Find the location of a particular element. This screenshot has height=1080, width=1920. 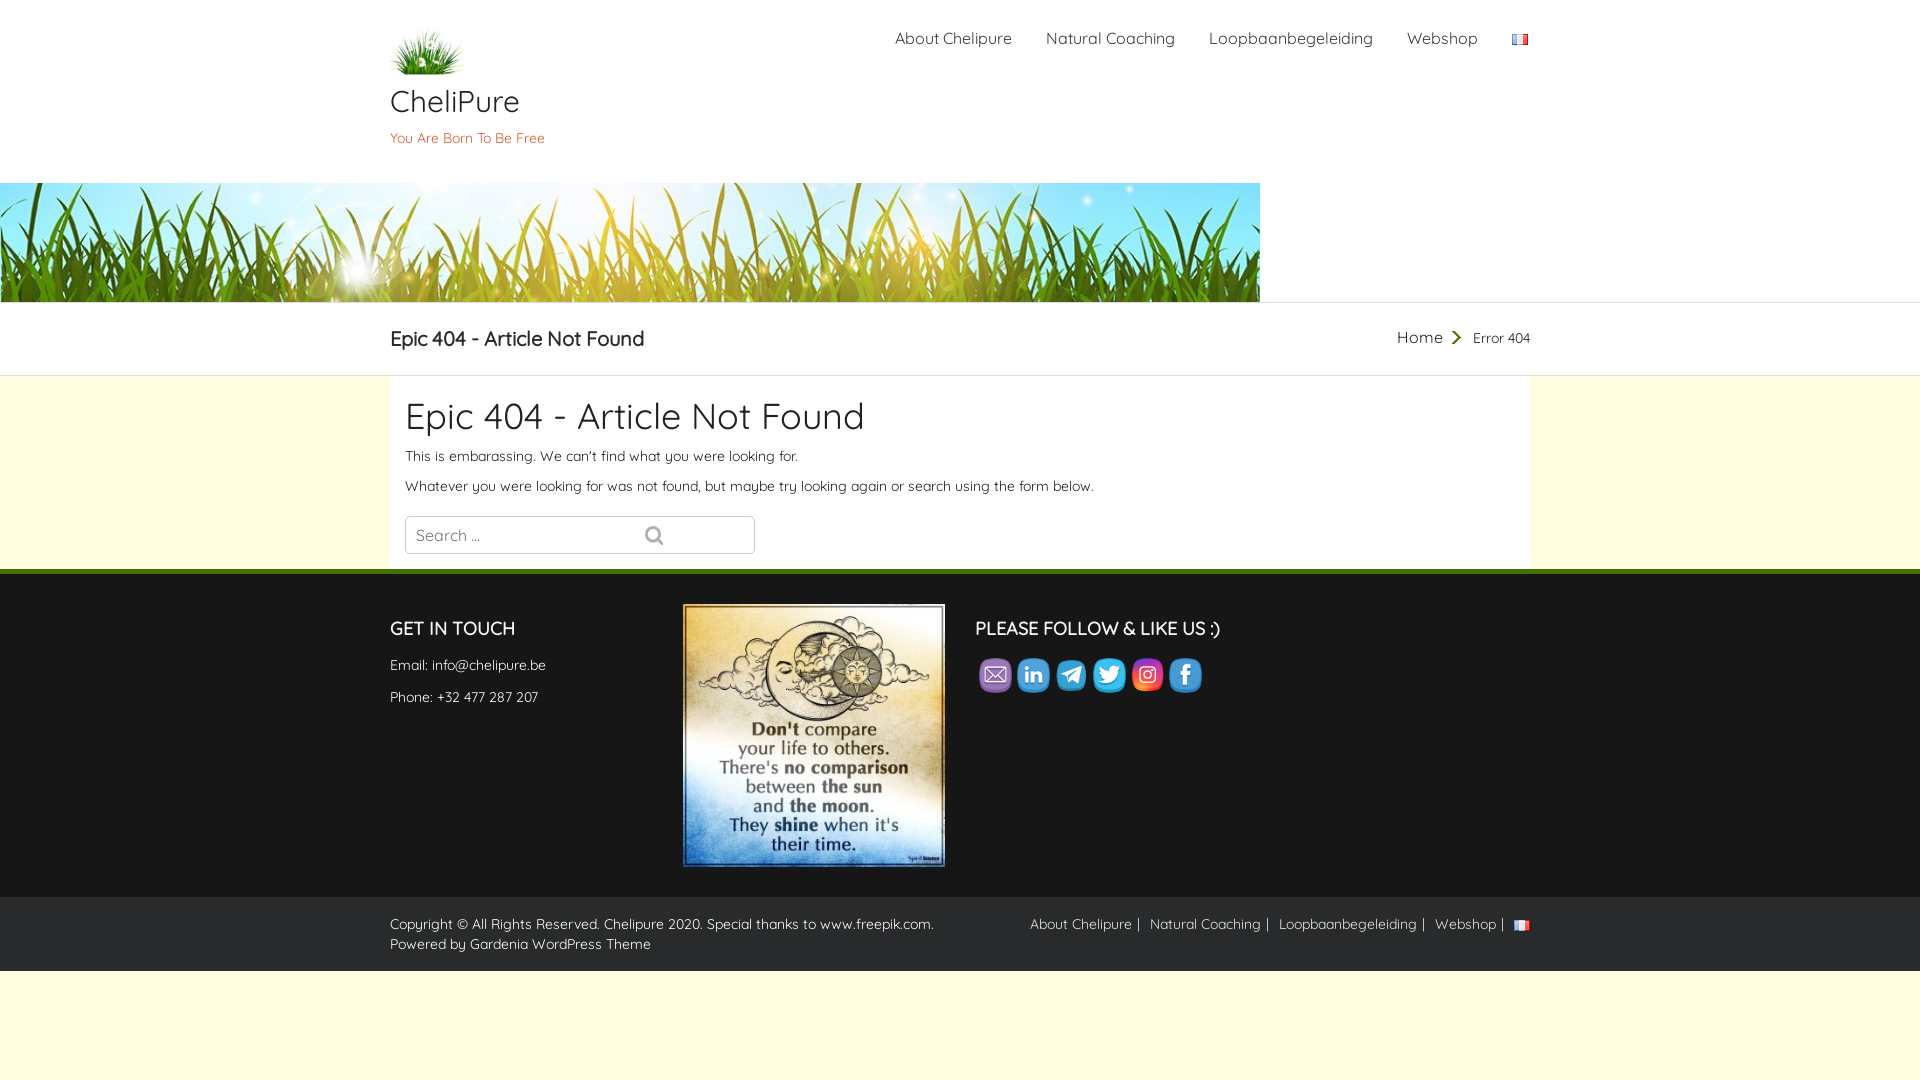

Twitter is located at coordinates (1110, 676).